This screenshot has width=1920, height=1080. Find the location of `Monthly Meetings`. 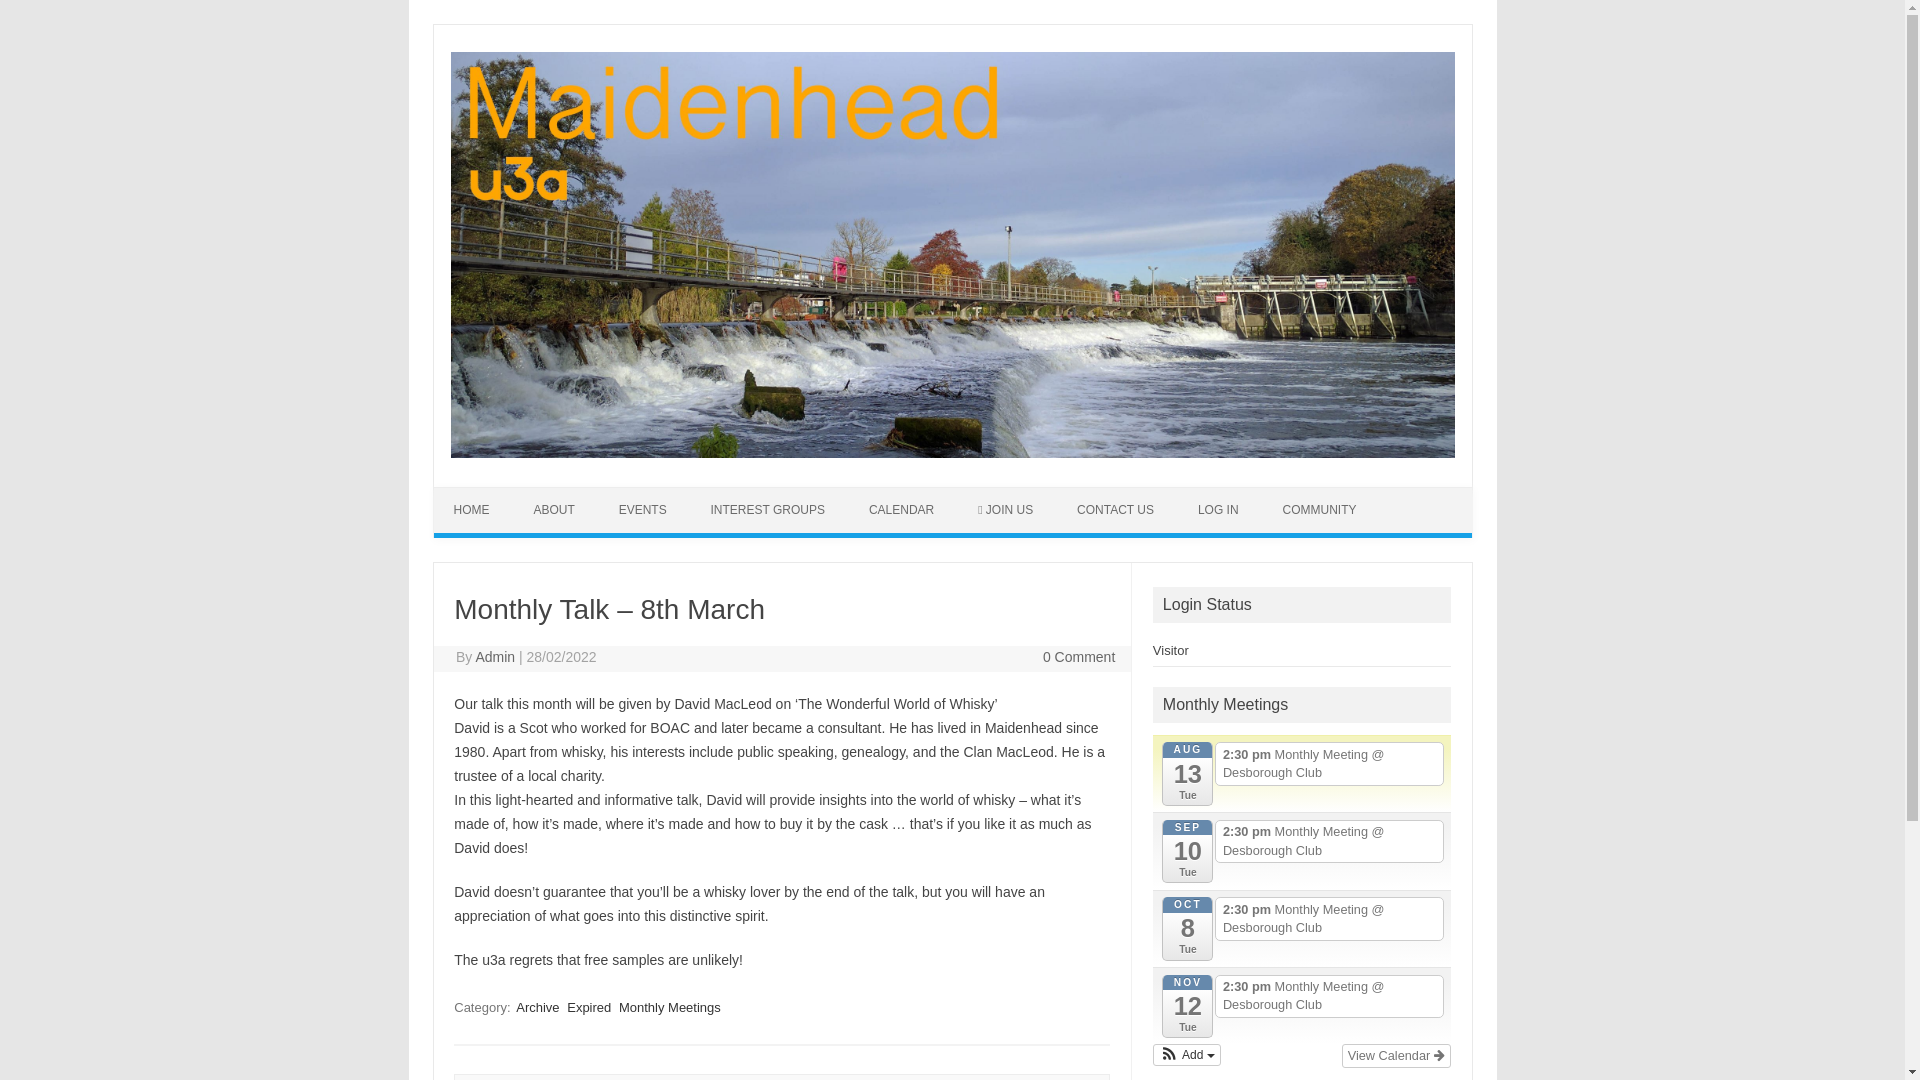

Monthly Meetings is located at coordinates (670, 1007).